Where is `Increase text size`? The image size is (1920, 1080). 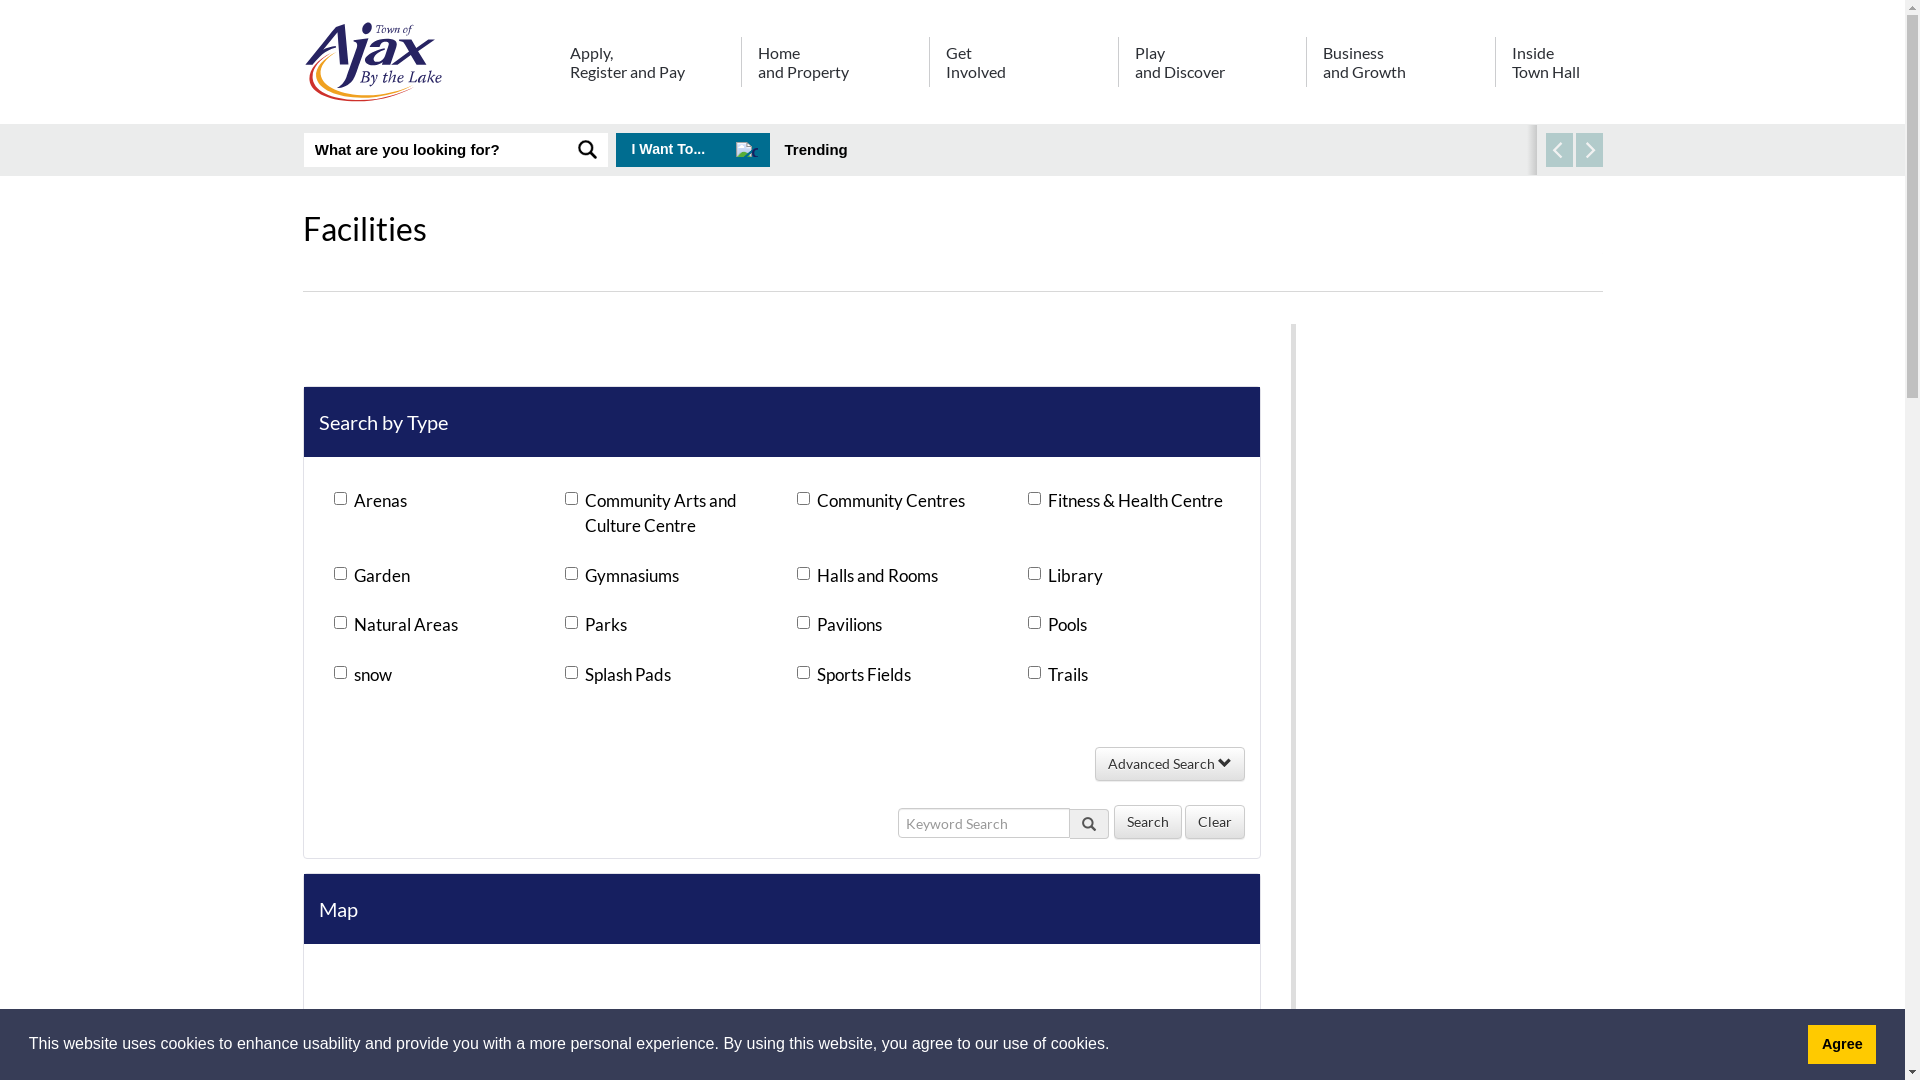
Increase text size is located at coordinates (1508, 254).